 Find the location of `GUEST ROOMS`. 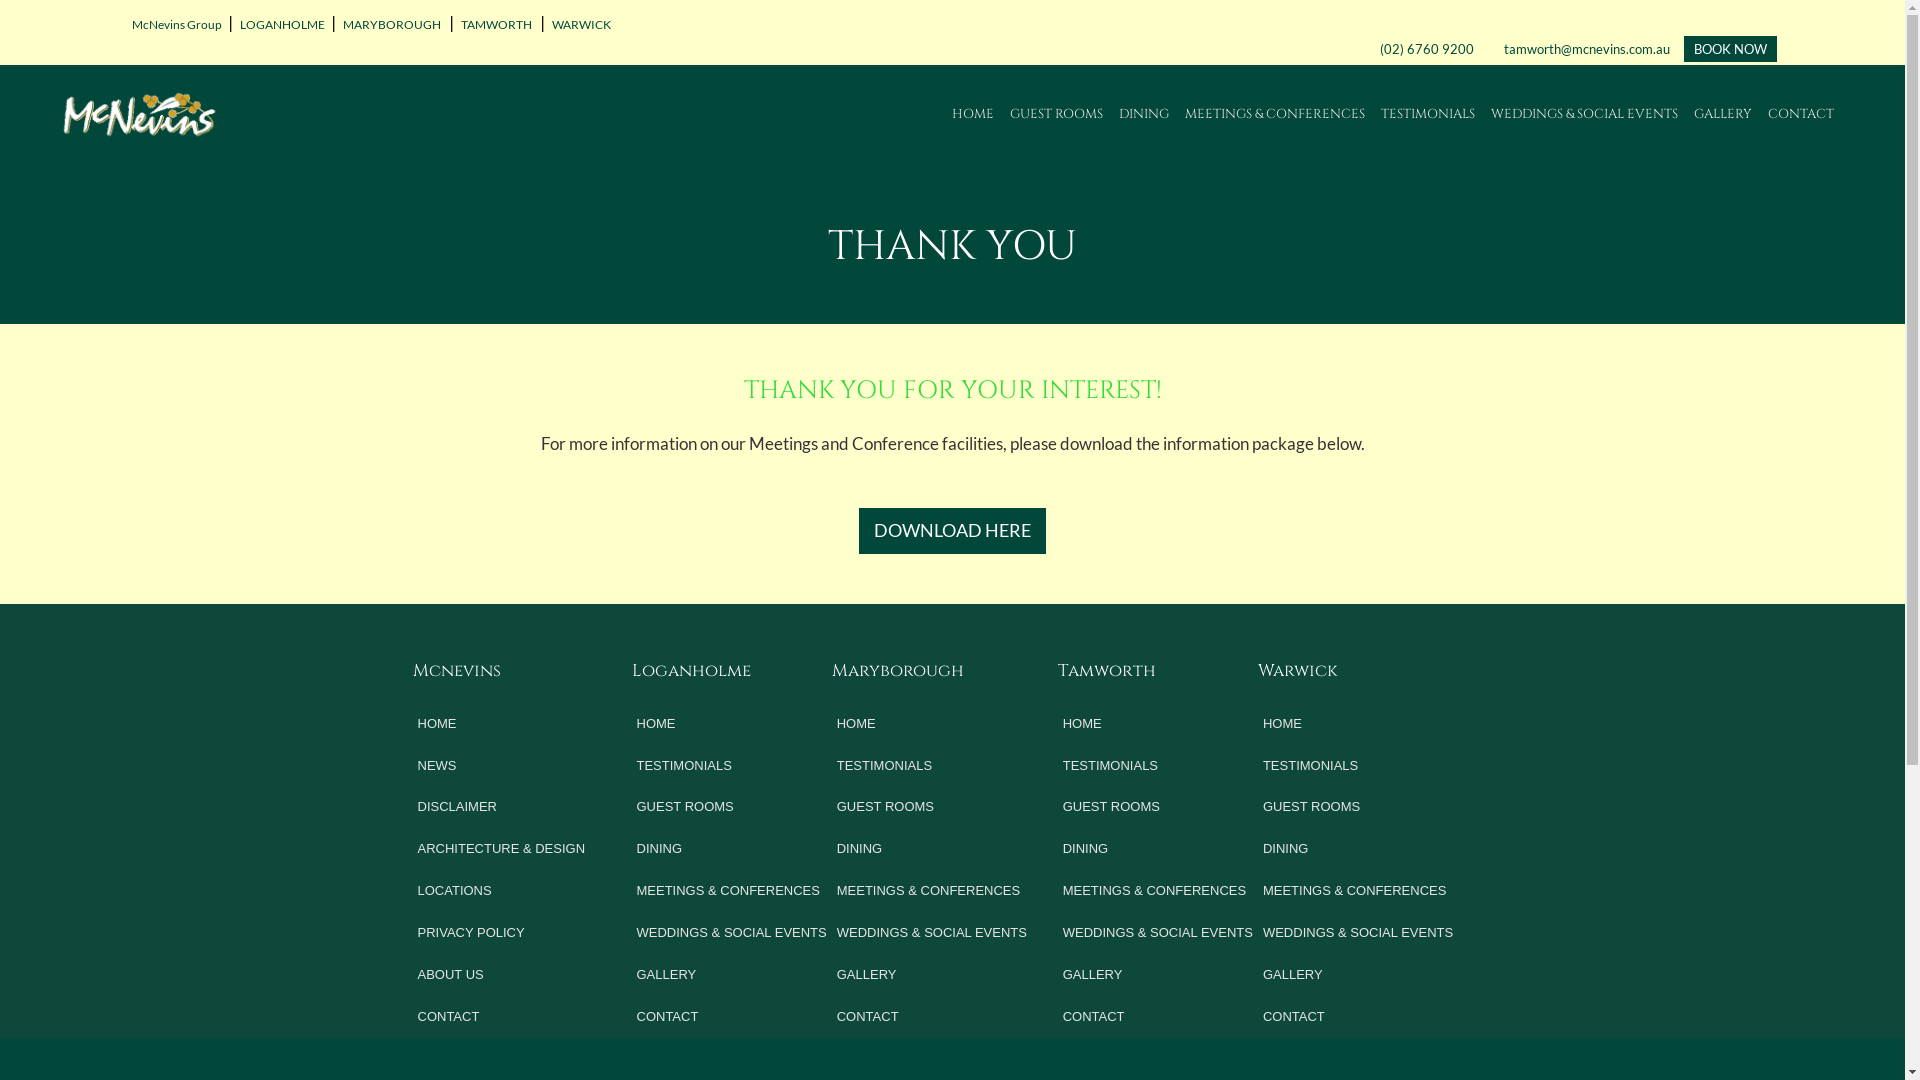

GUEST ROOMS is located at coordinates (934, 807).